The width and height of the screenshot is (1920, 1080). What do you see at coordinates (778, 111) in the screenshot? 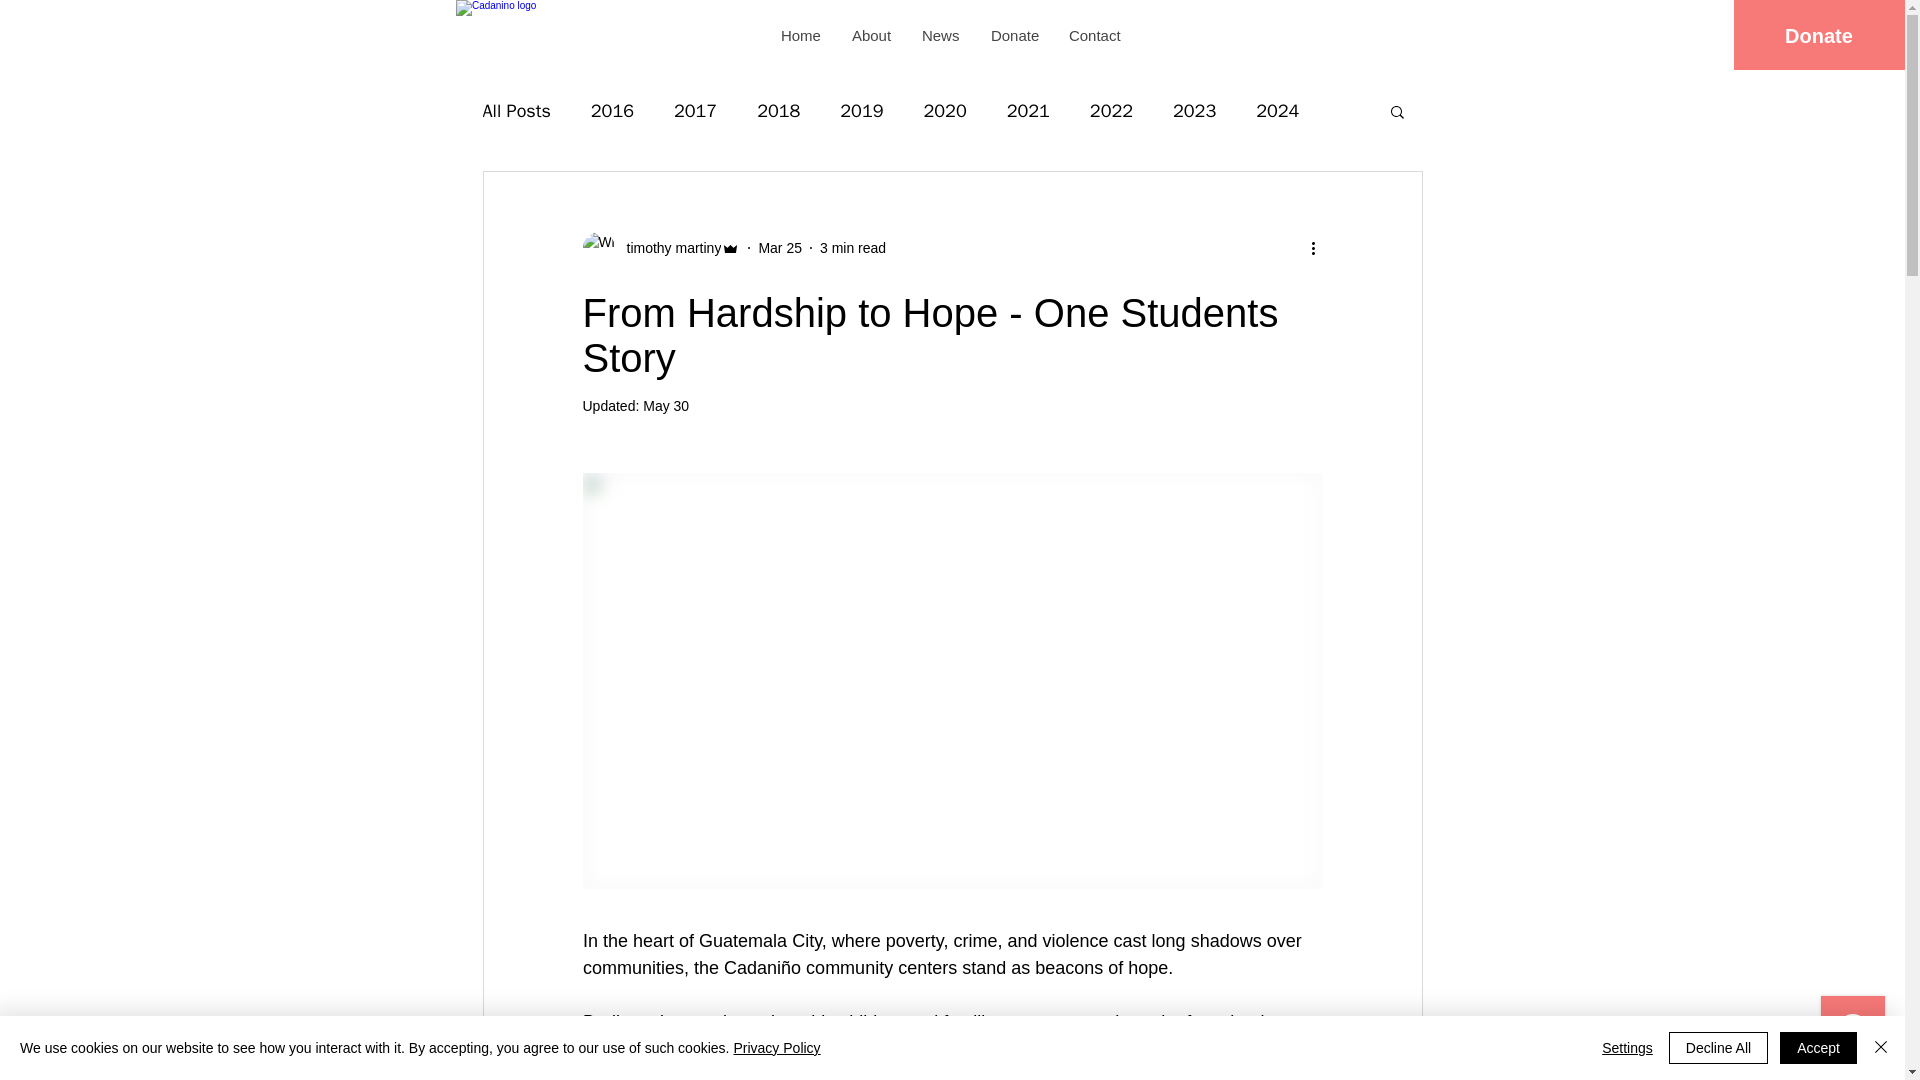
I see `2018` at bounding box center [778, 111].